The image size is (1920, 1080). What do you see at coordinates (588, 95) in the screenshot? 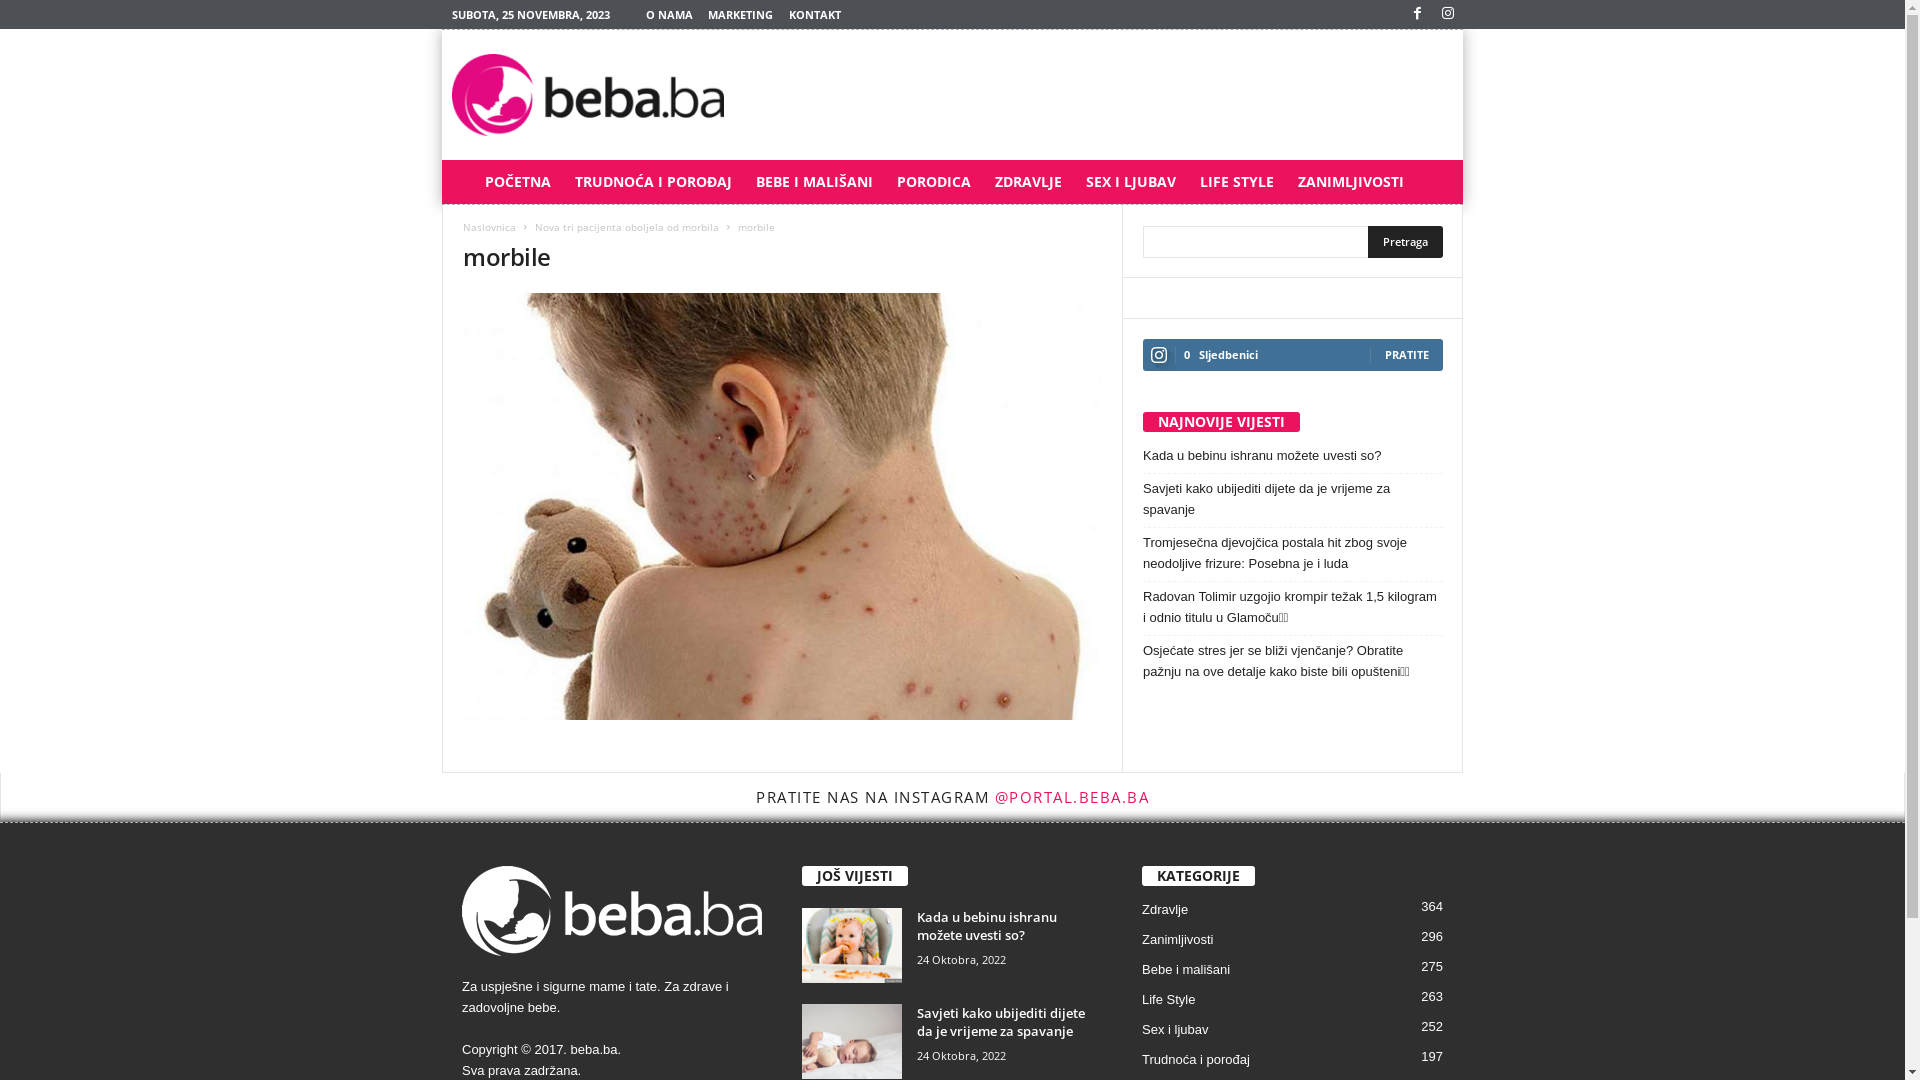
I see `BEBA.BA` at bounding box center [588, 95].